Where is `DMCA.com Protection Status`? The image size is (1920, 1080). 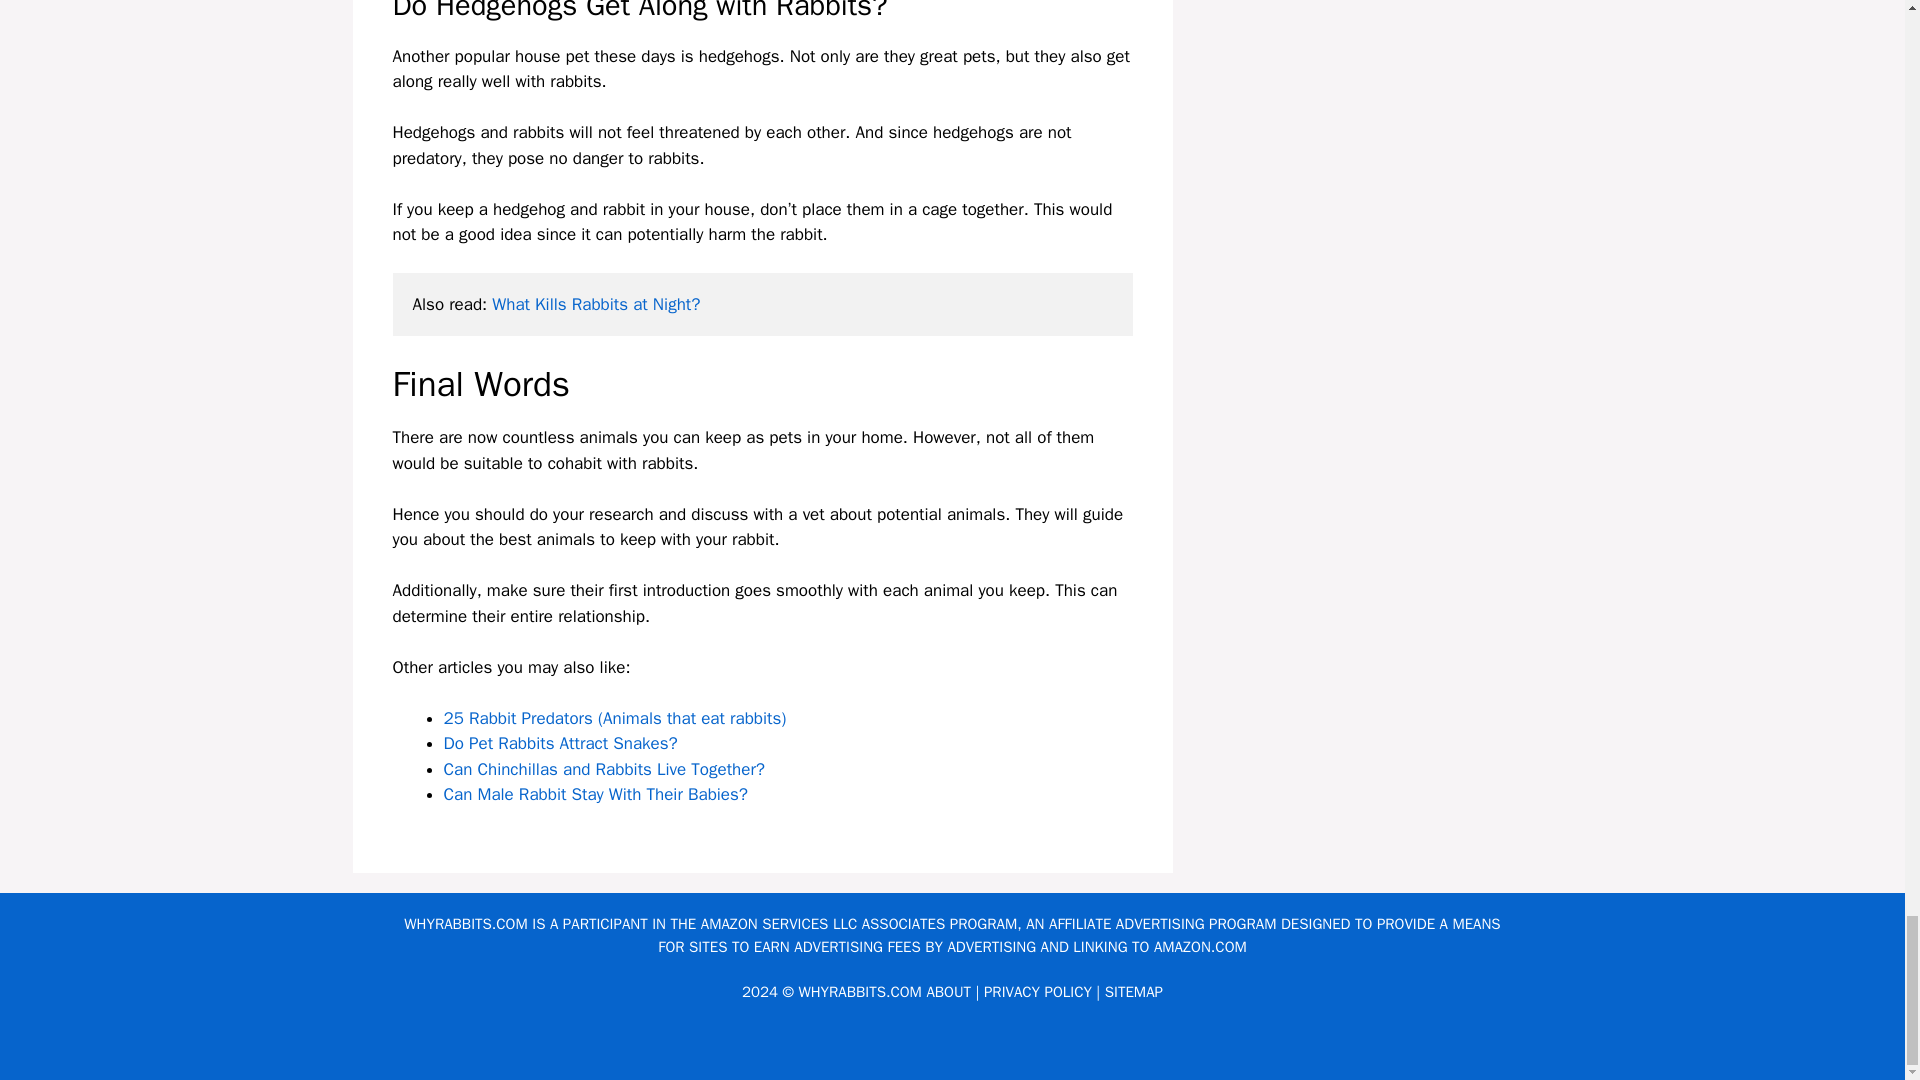 DMCA.com Protection Status is located at coordinates (952, 1049).